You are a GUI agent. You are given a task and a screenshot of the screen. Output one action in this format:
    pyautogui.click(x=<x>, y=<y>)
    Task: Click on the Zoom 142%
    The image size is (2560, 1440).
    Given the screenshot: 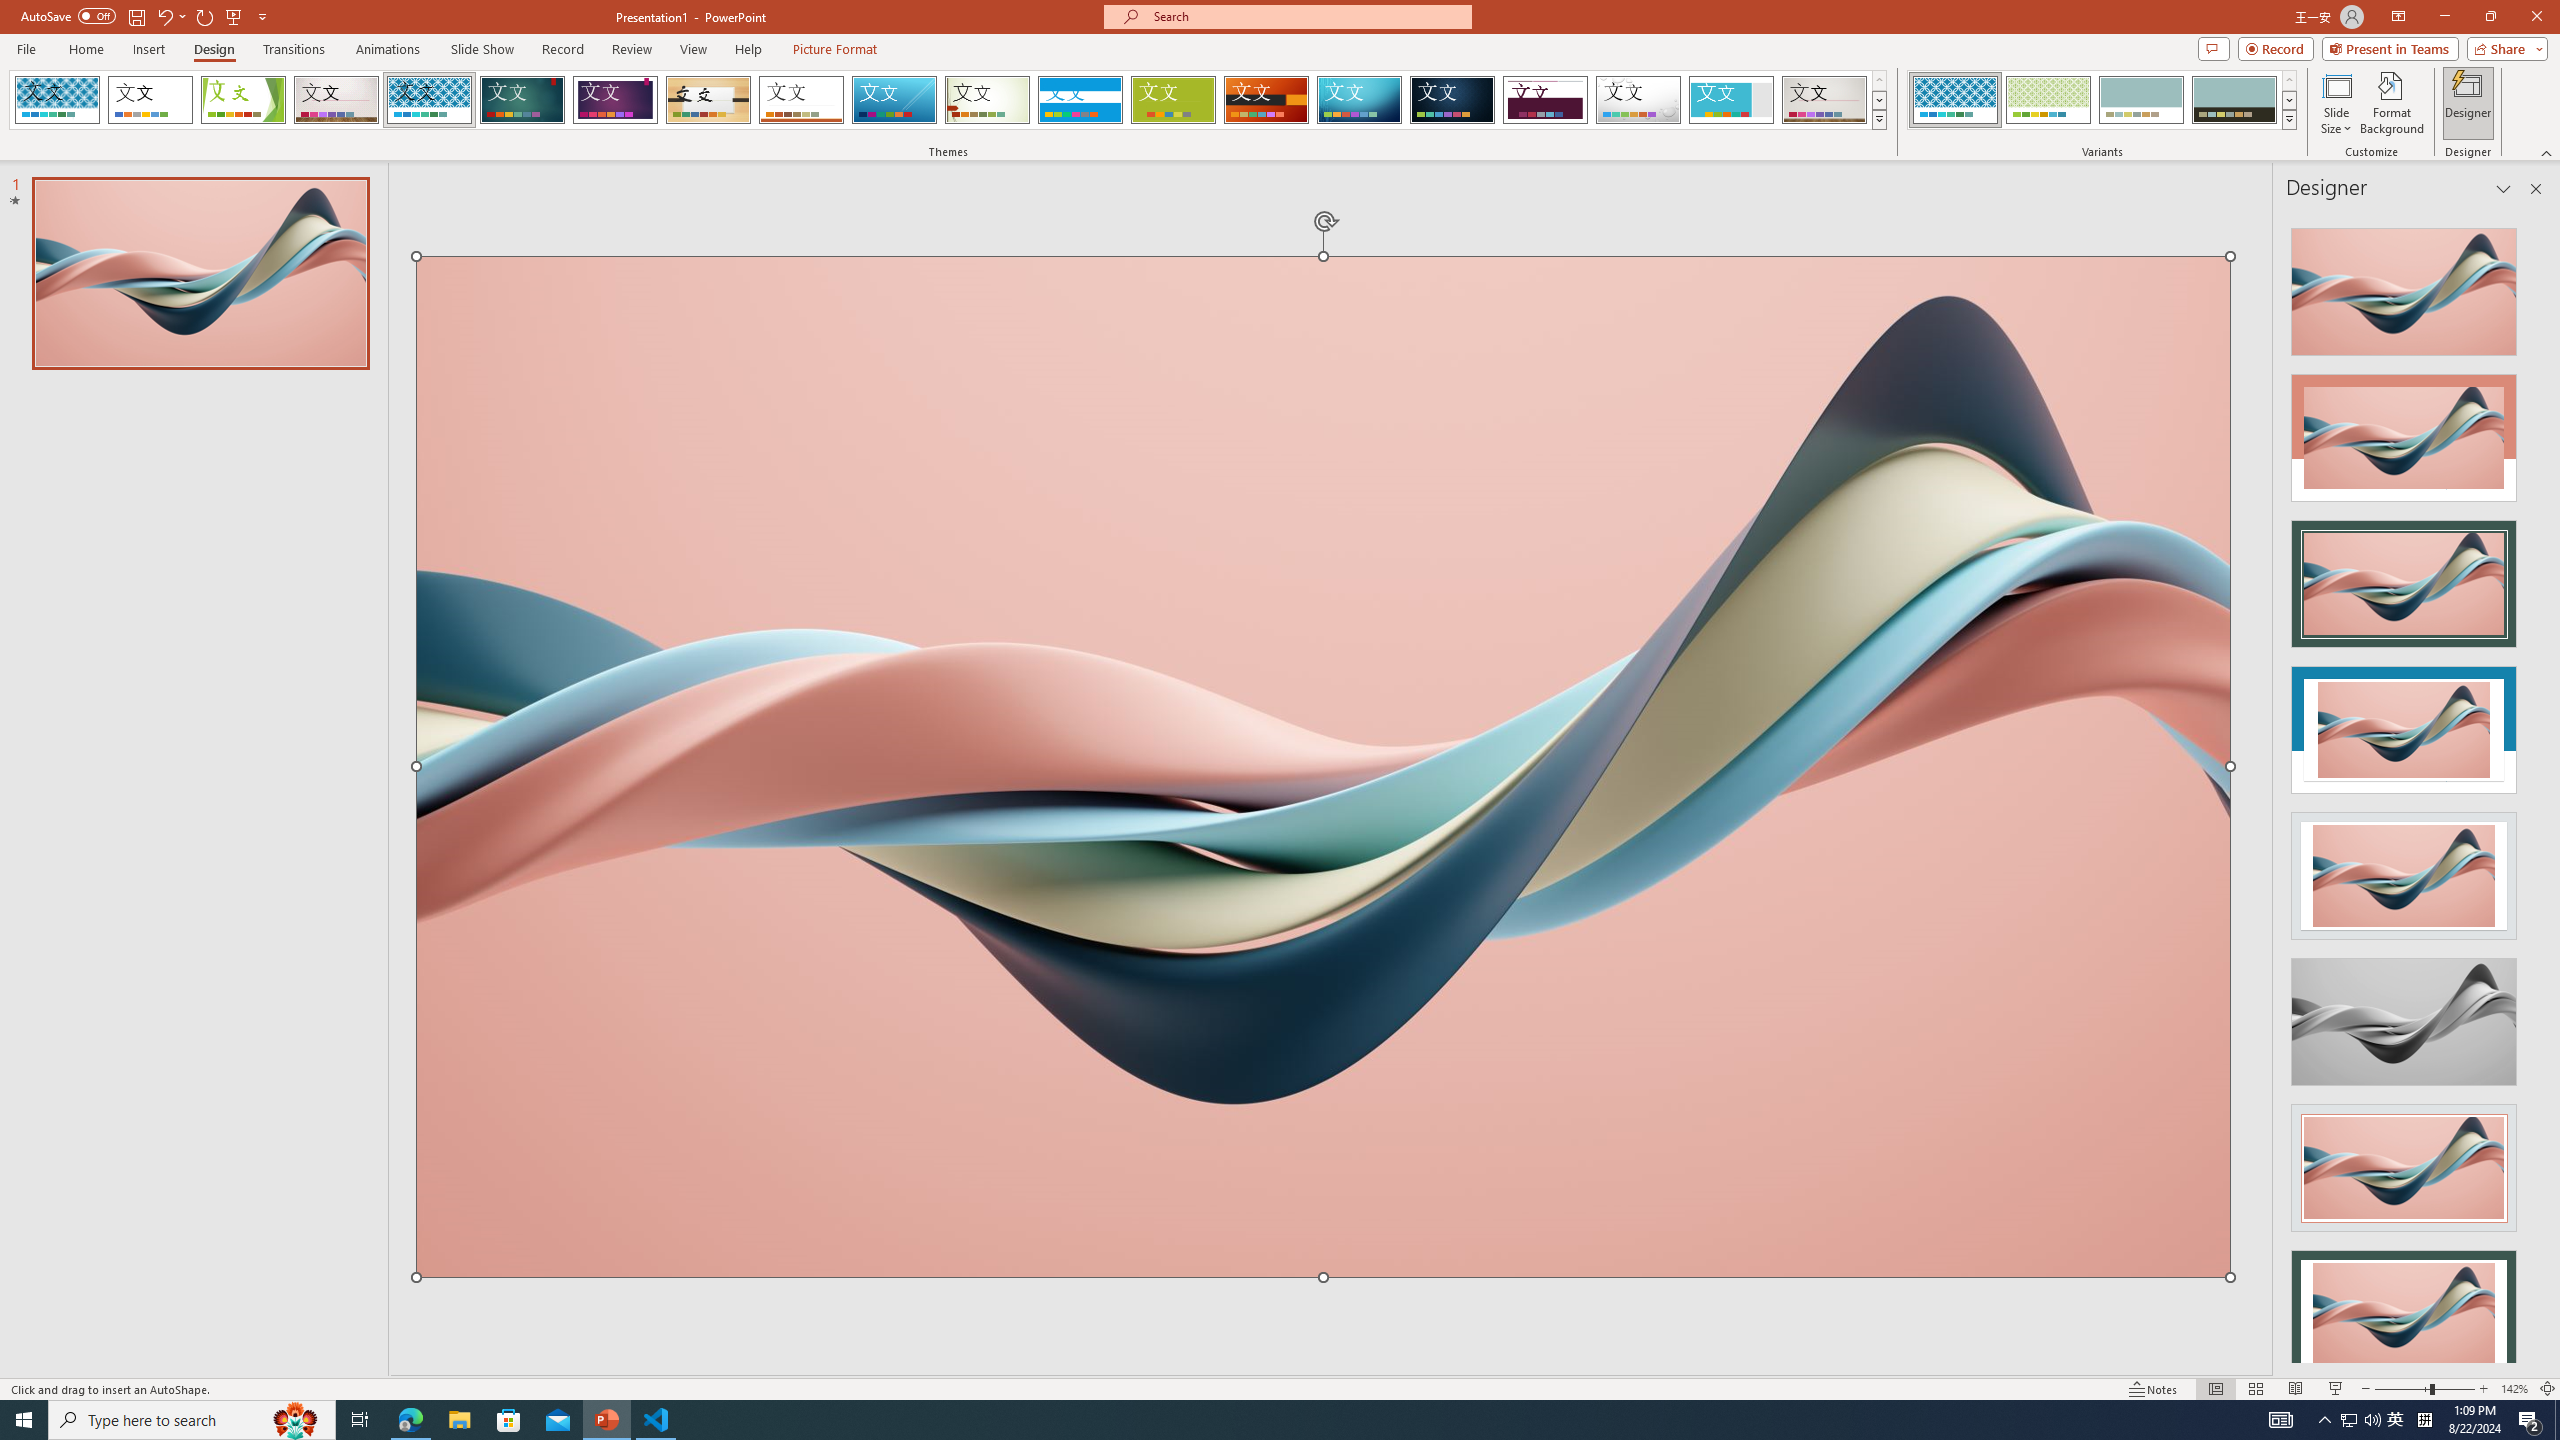 What is the action you would take?
    pyautogui.click(x=2514, y=1389)
    